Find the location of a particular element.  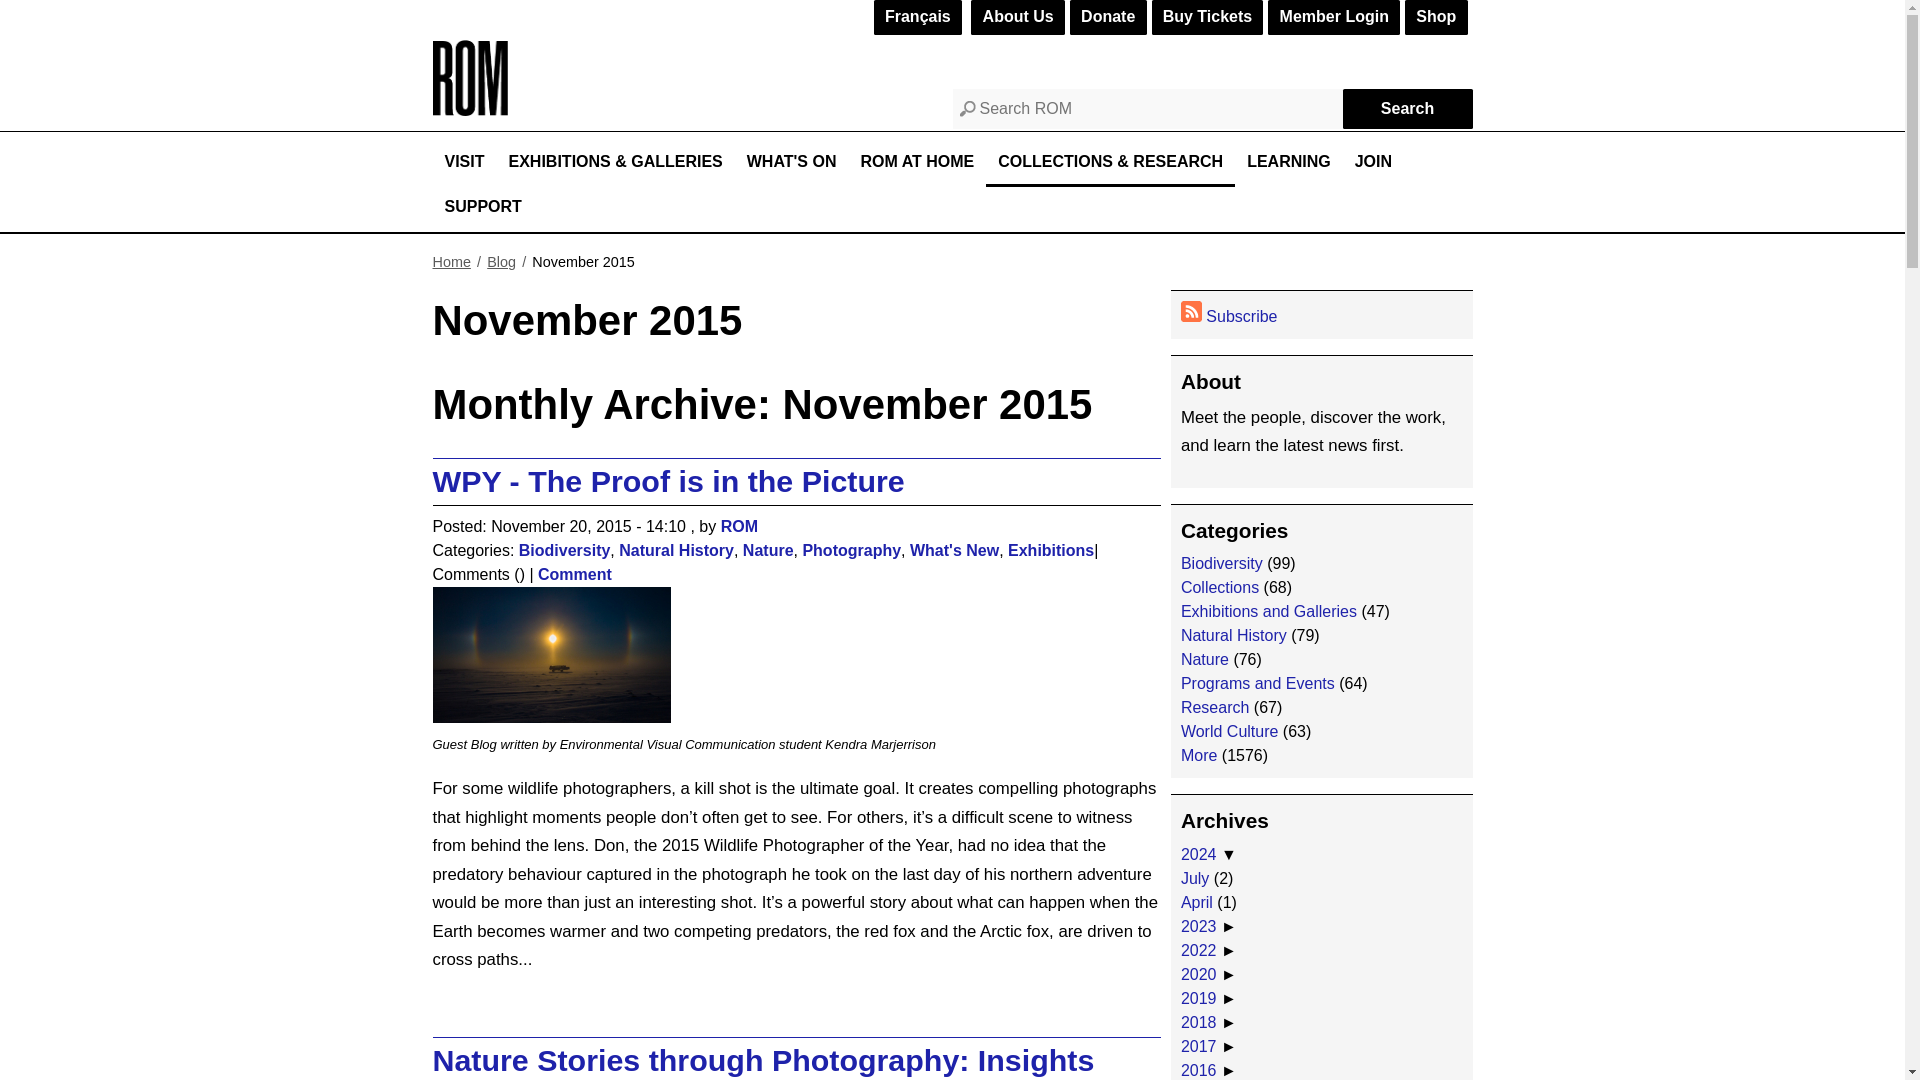

Blog RSS Feed is located at coordinates (1190, 311).